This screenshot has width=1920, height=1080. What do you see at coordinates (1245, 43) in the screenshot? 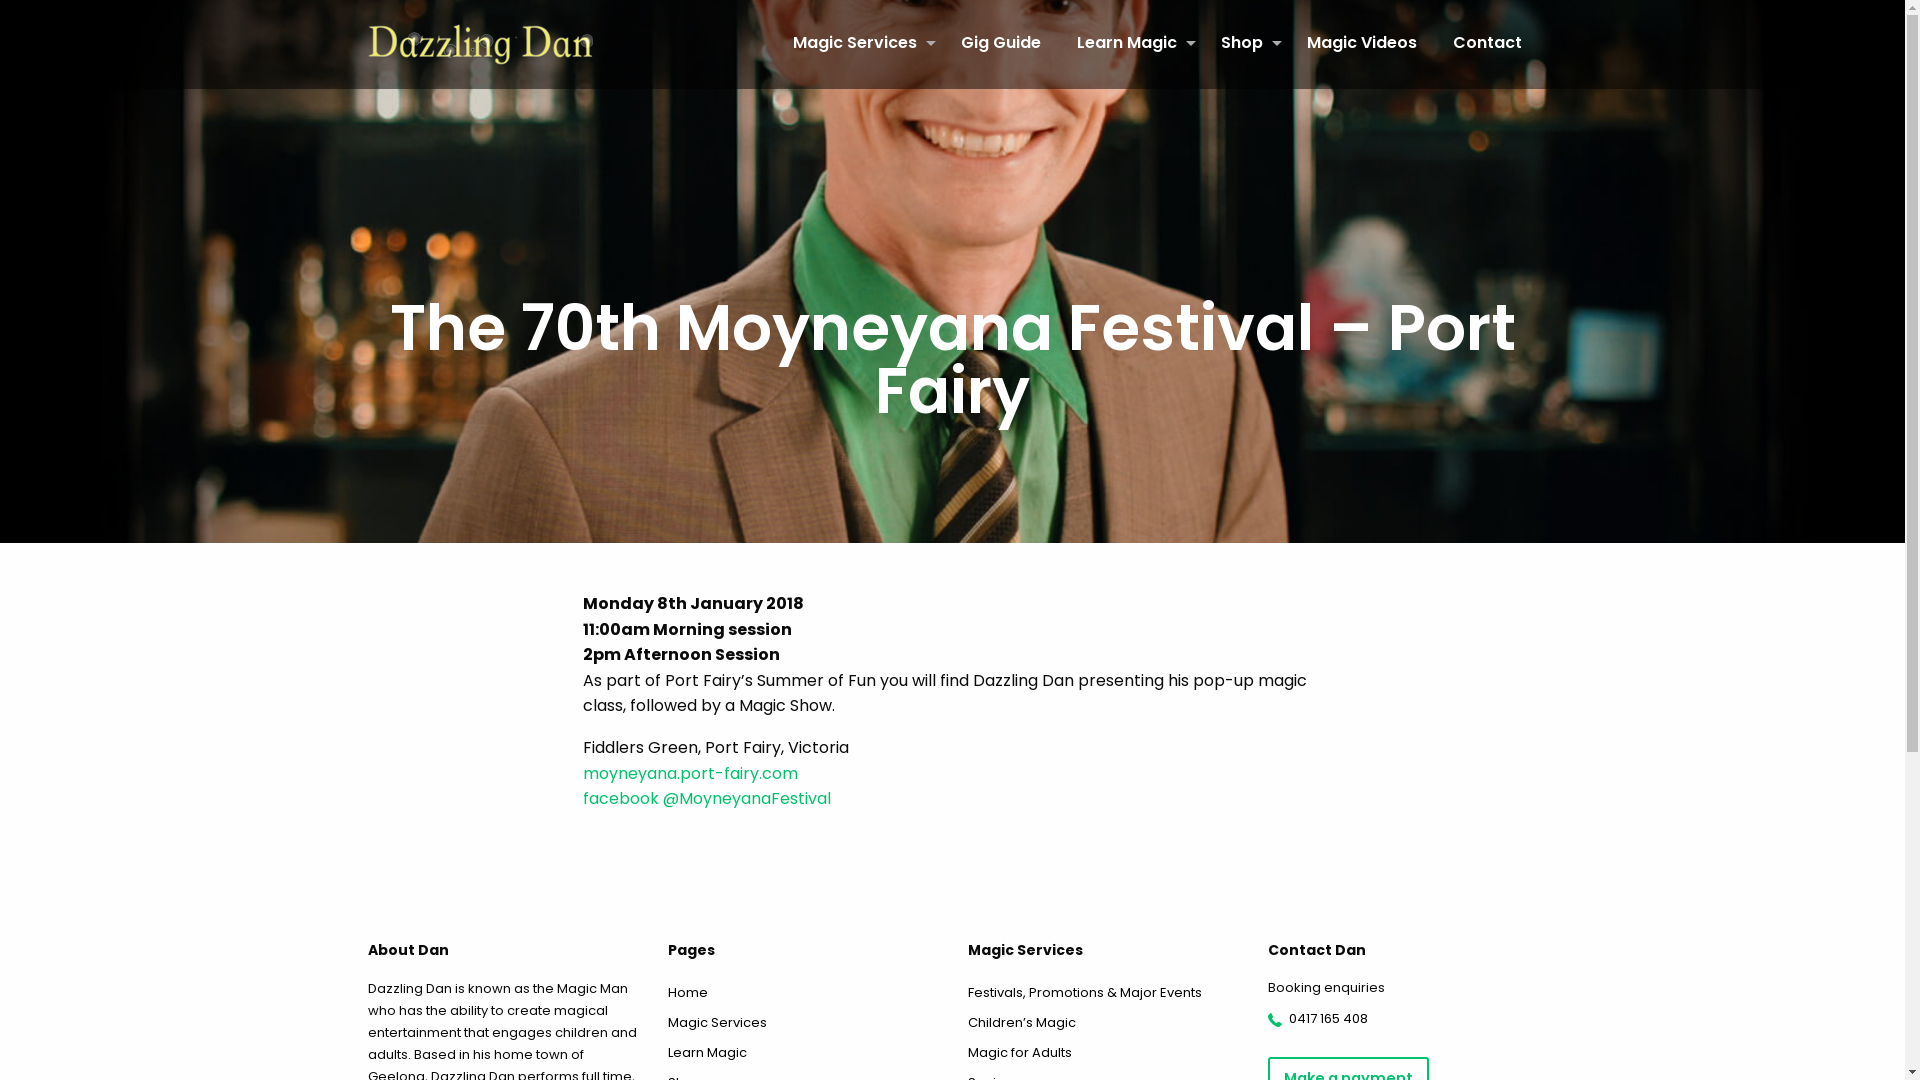
I see `Shop` at bounding box center [1245, 43].